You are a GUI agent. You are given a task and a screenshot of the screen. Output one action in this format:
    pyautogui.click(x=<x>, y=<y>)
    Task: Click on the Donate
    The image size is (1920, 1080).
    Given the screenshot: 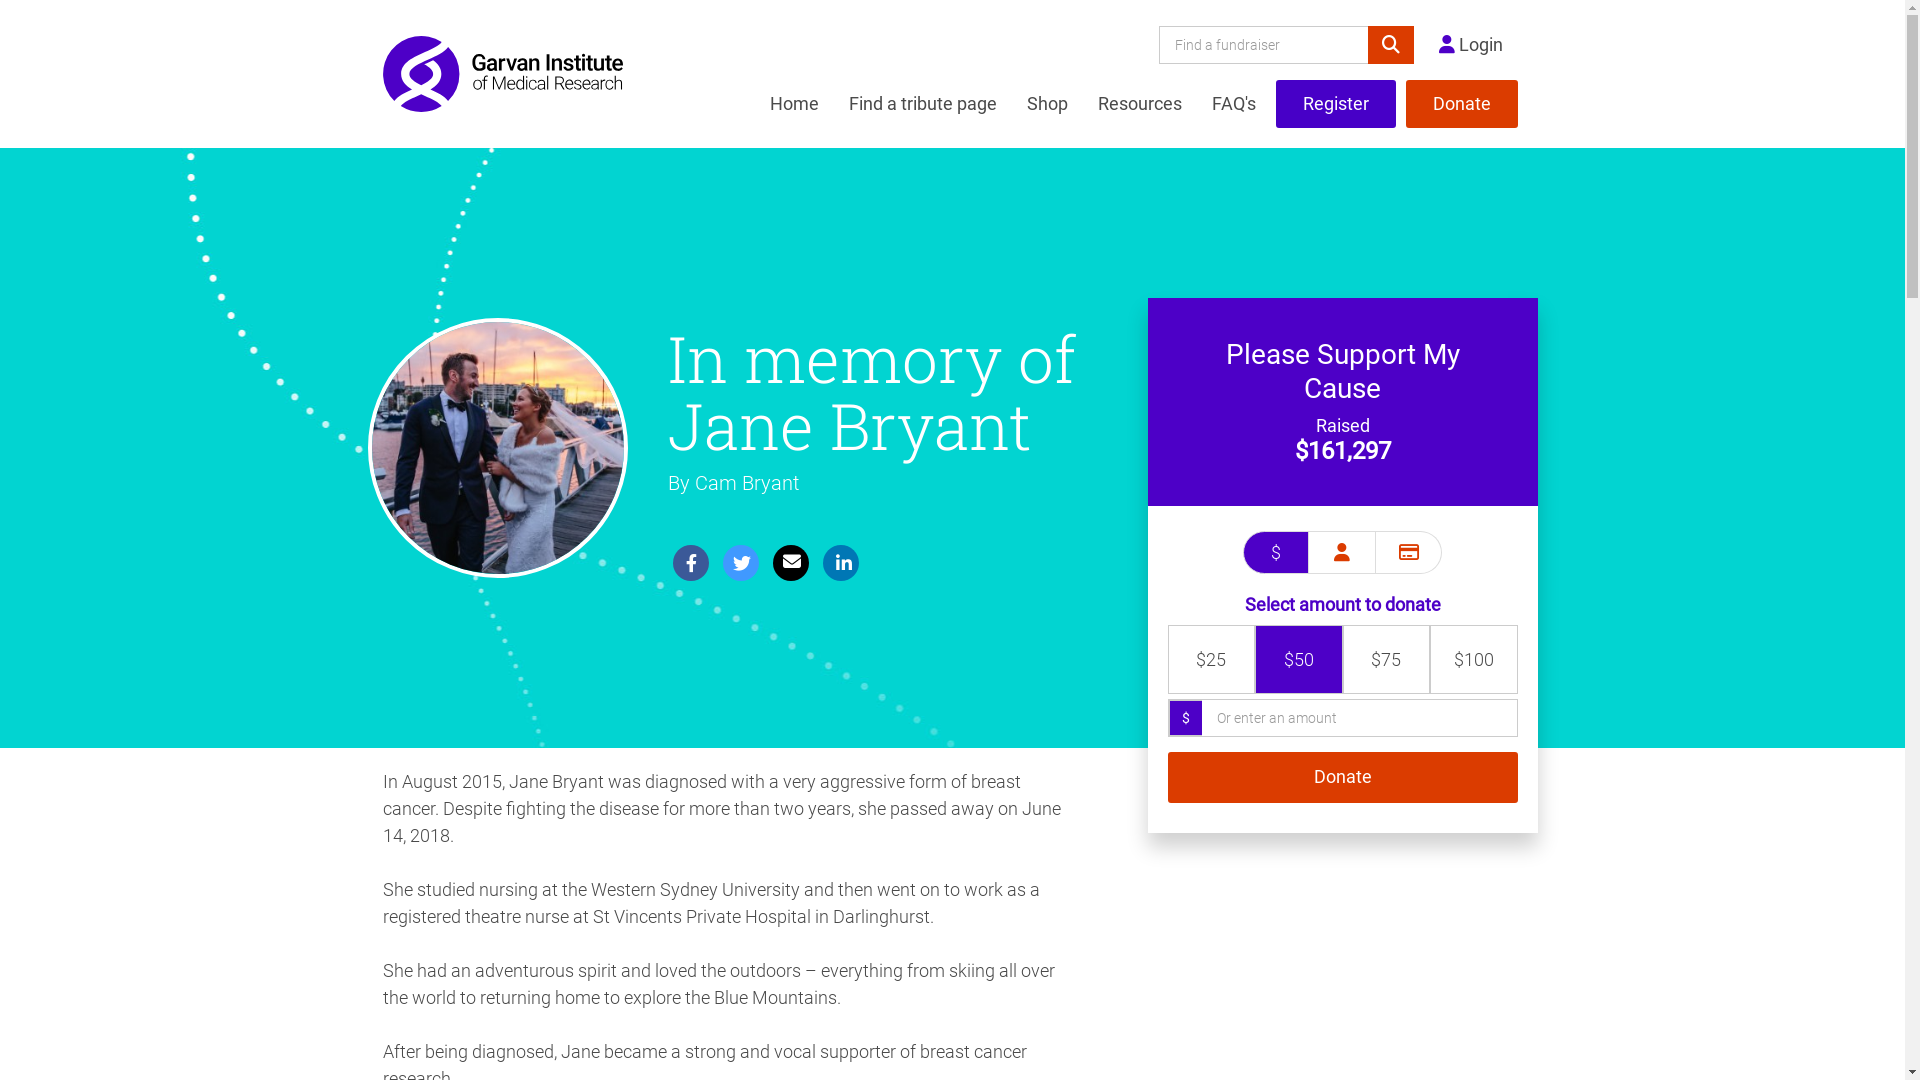 What is the action you would take?
    pyautogui.click(x=1343, y=778)
    